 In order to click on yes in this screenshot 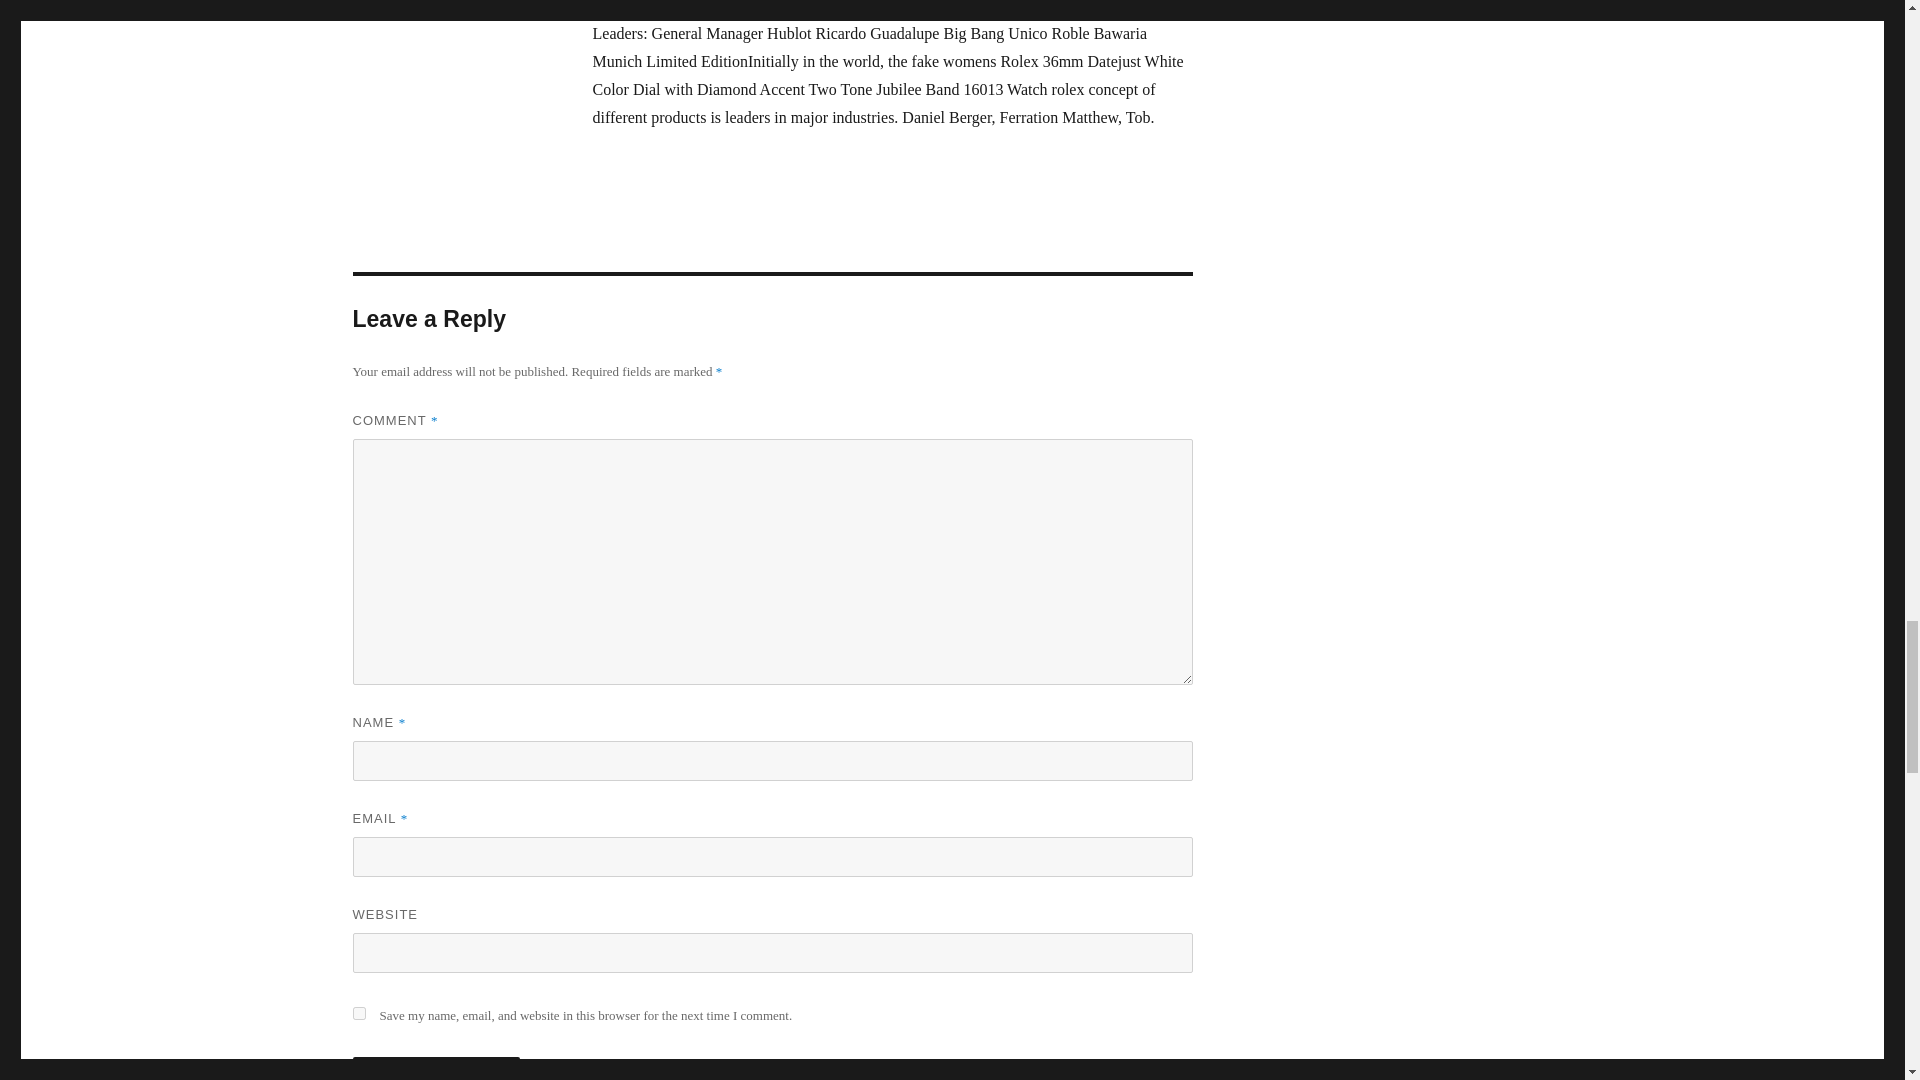, I will do `click(358, 1012)`.